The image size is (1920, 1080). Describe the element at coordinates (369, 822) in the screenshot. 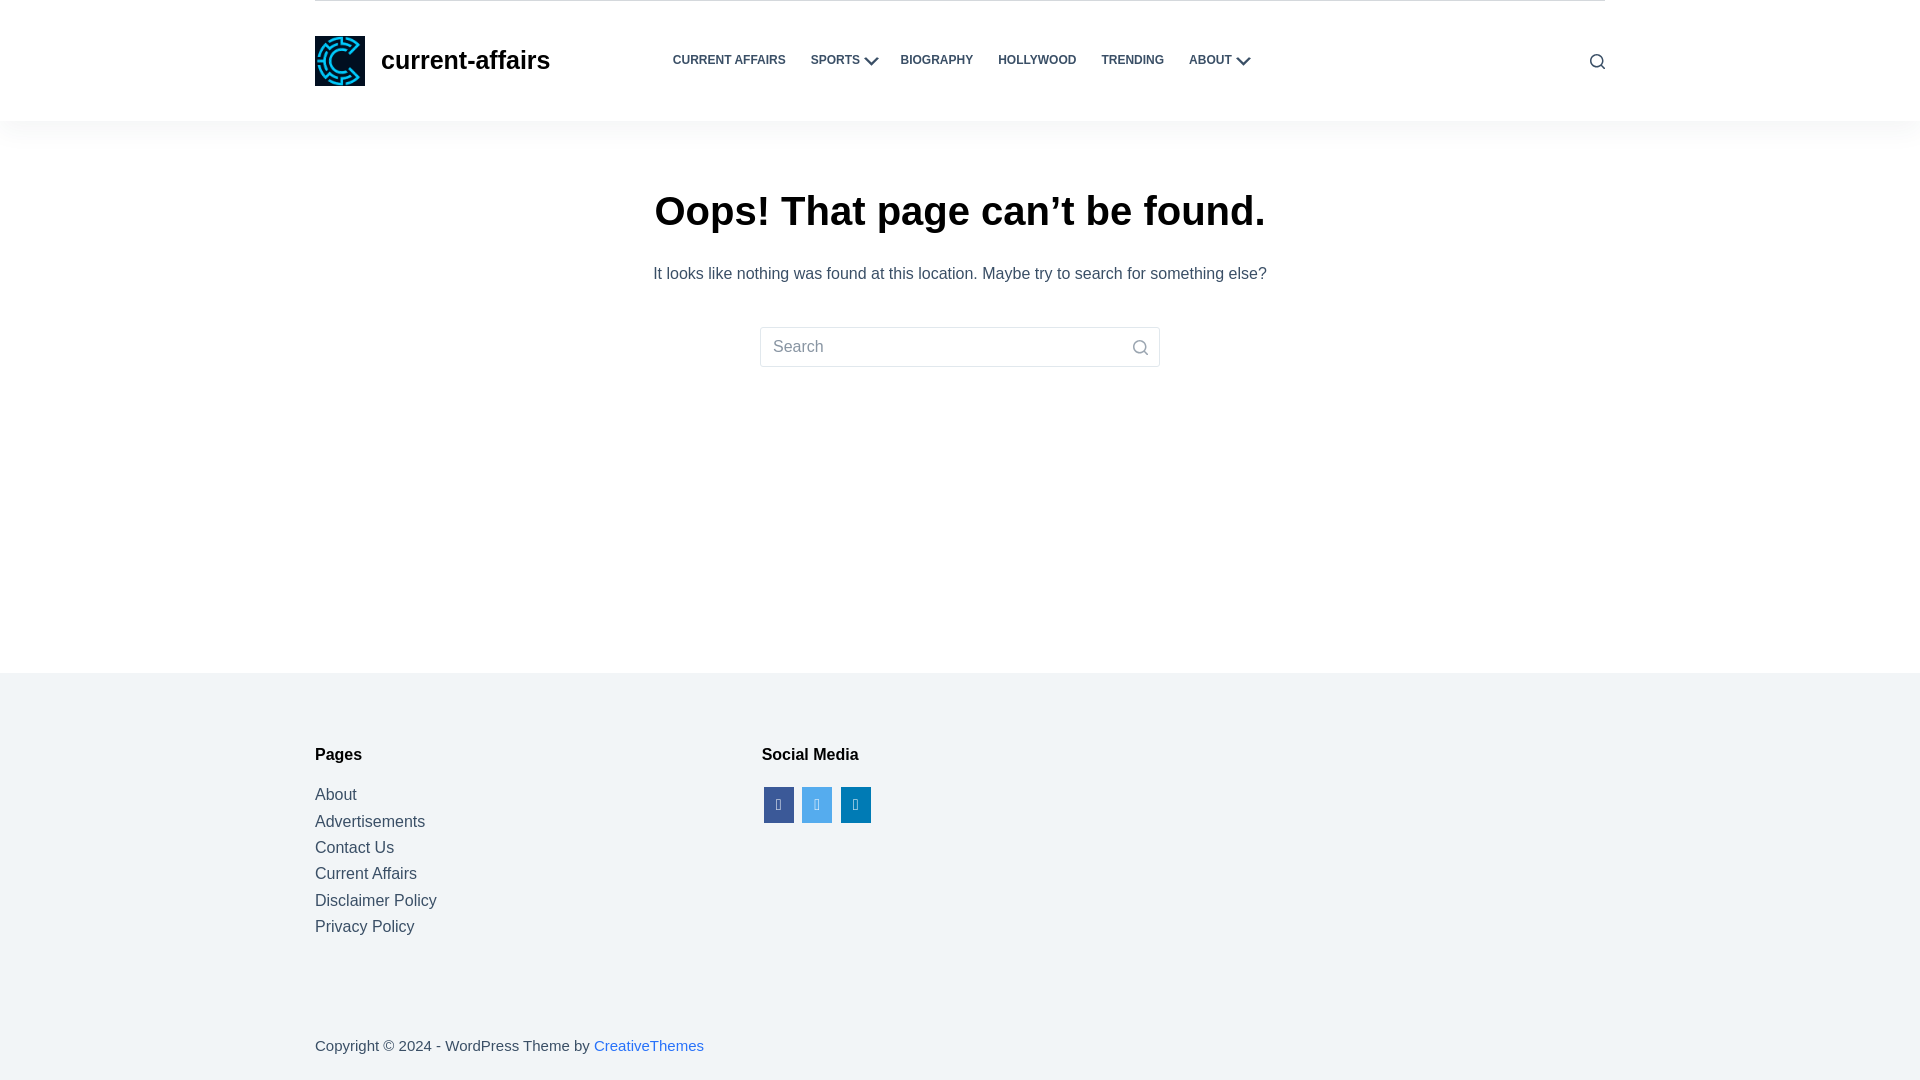

I see `Advertisements` at that location.